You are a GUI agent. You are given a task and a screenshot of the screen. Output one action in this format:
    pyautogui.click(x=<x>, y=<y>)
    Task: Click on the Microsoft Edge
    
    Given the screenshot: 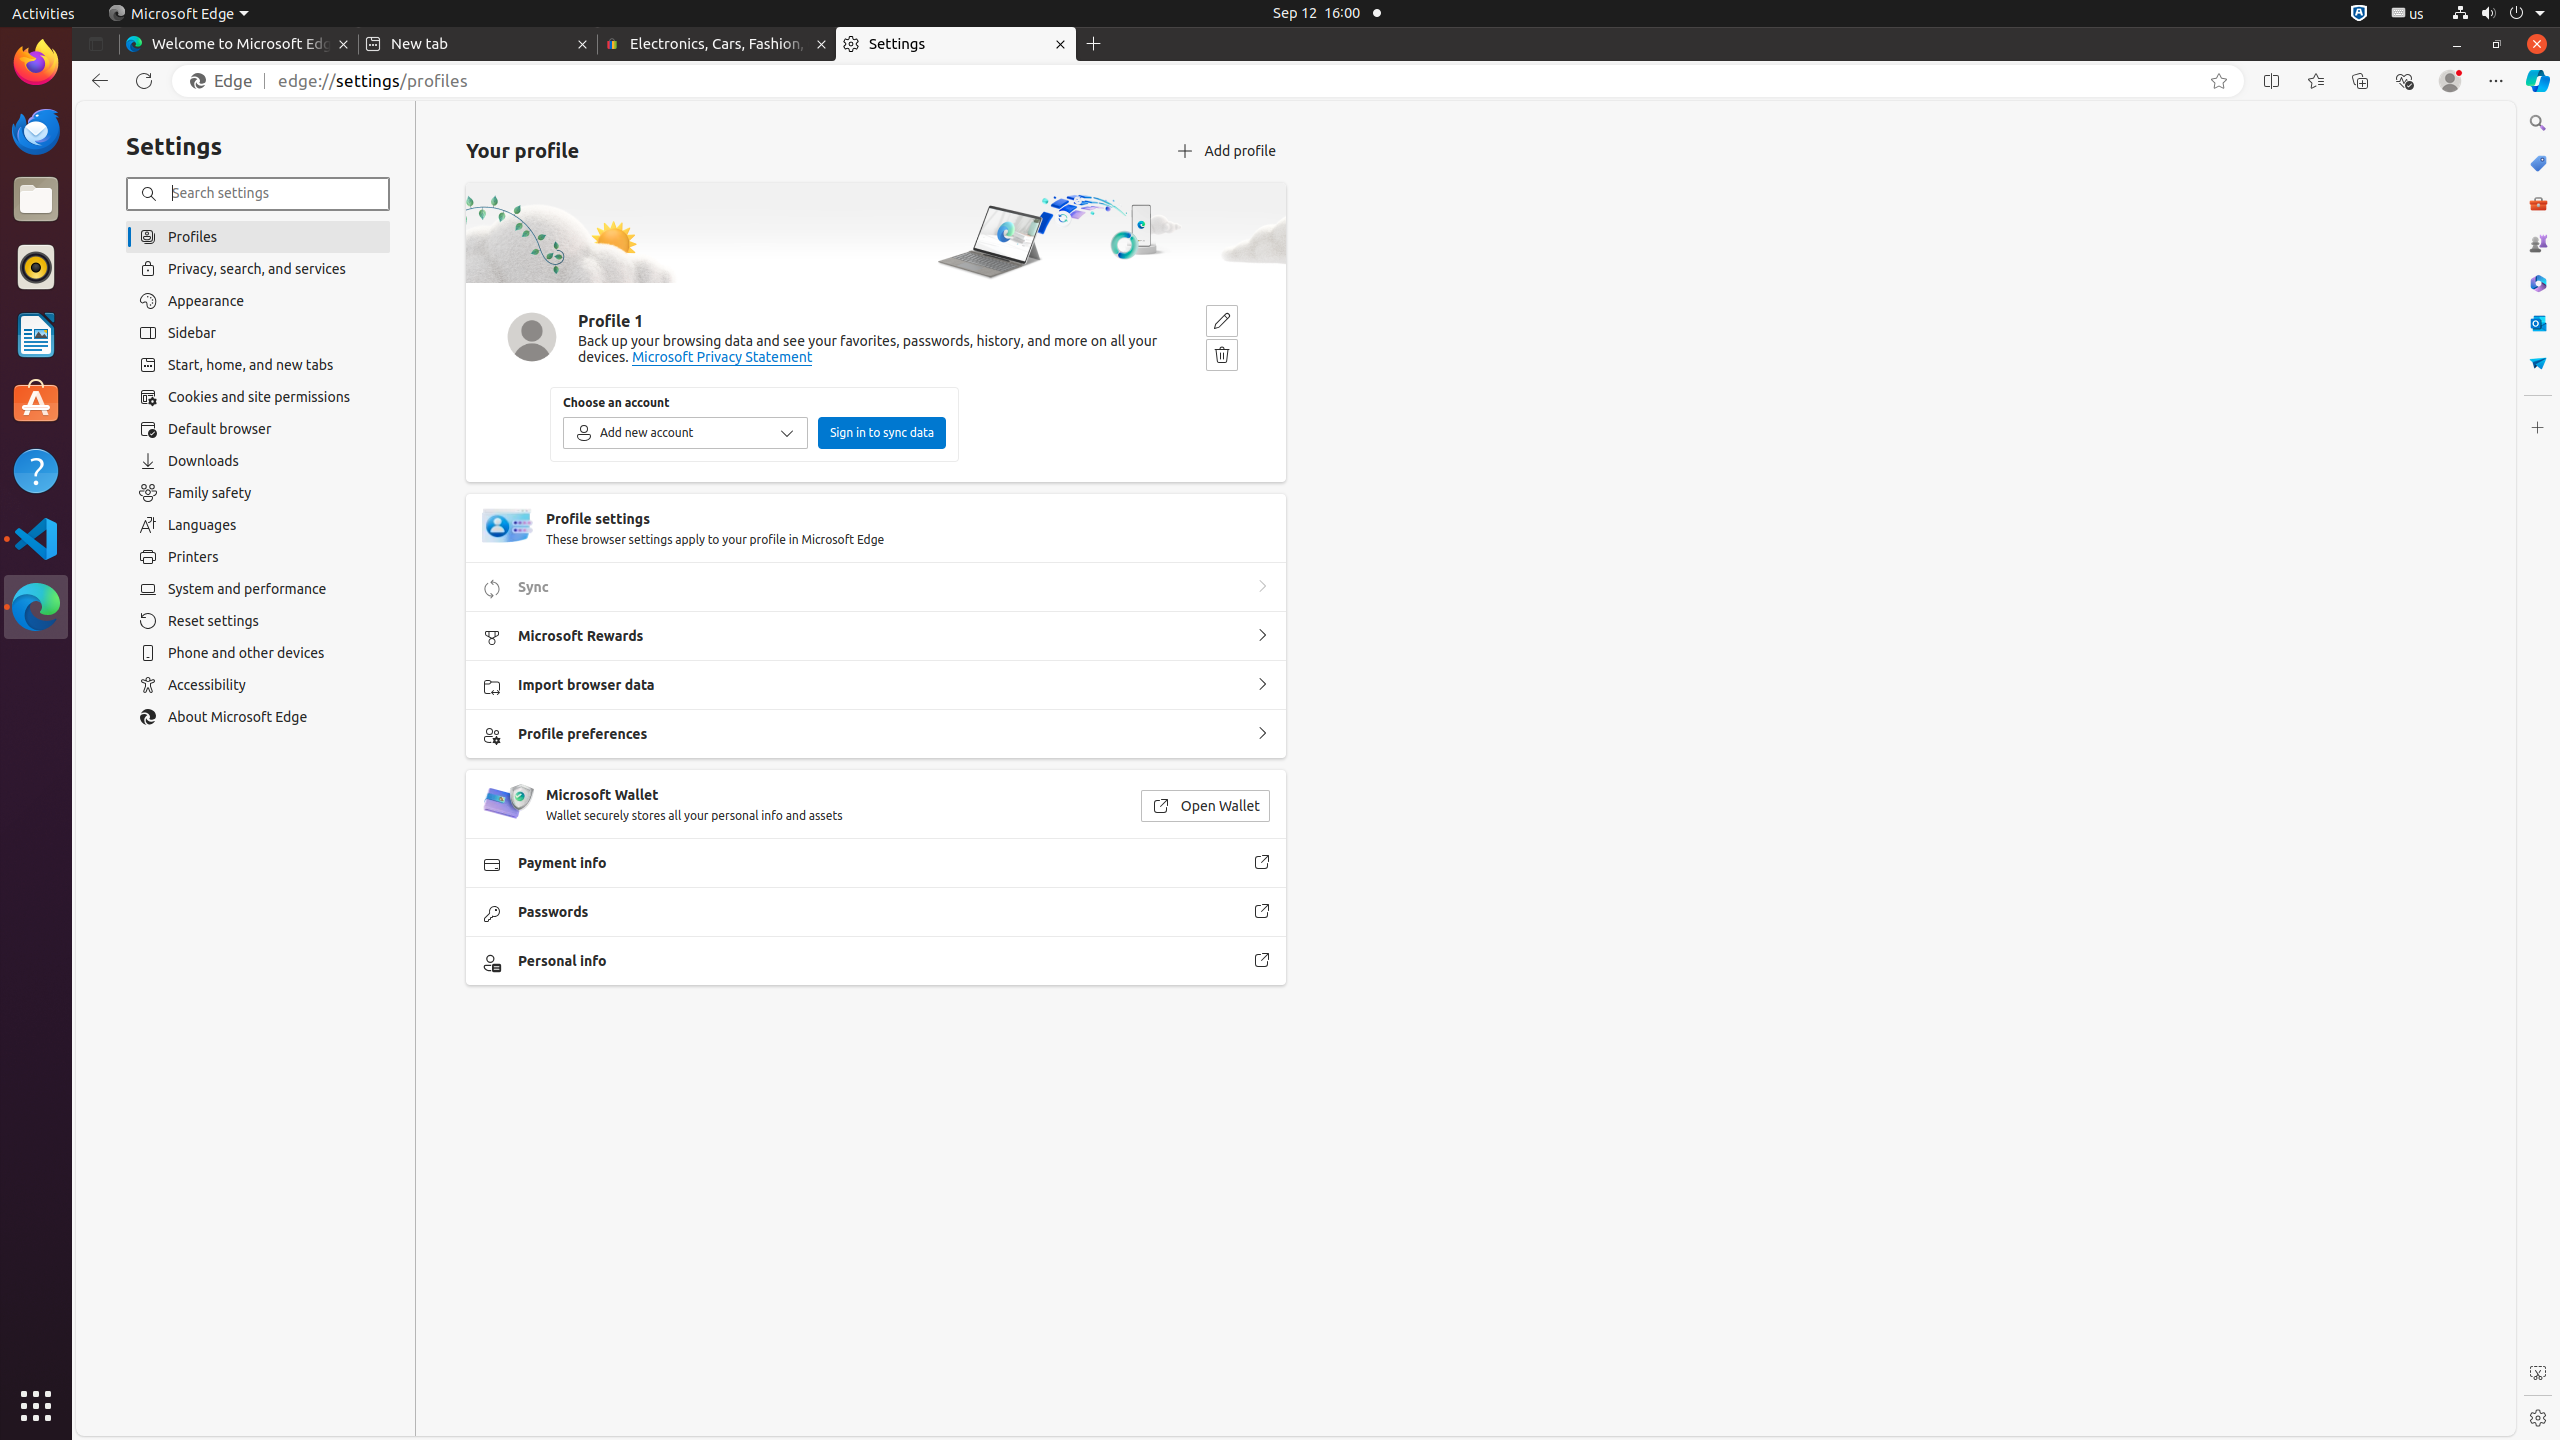 What is the action you would take?
    pyautogui.click(x=36, y=607)
    